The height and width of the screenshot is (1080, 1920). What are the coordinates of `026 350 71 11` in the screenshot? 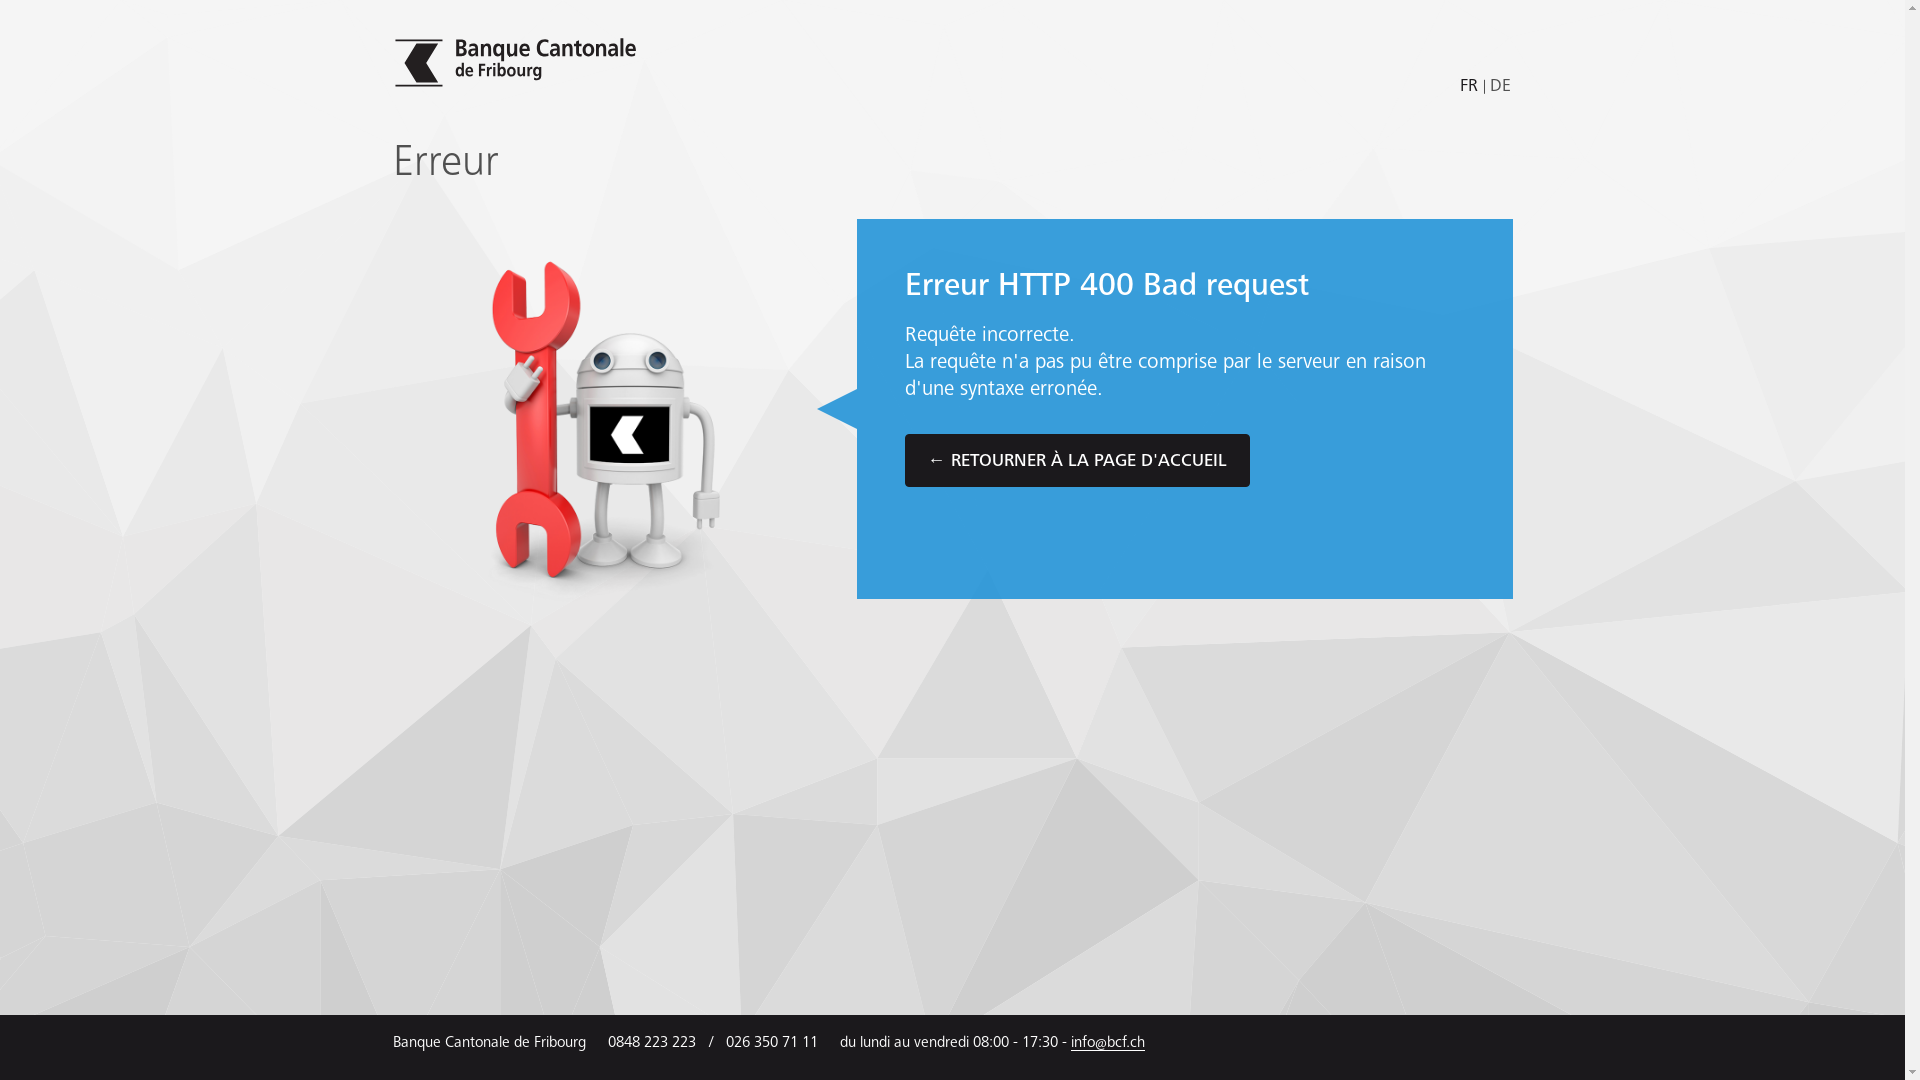 It's located at (772, 1043).